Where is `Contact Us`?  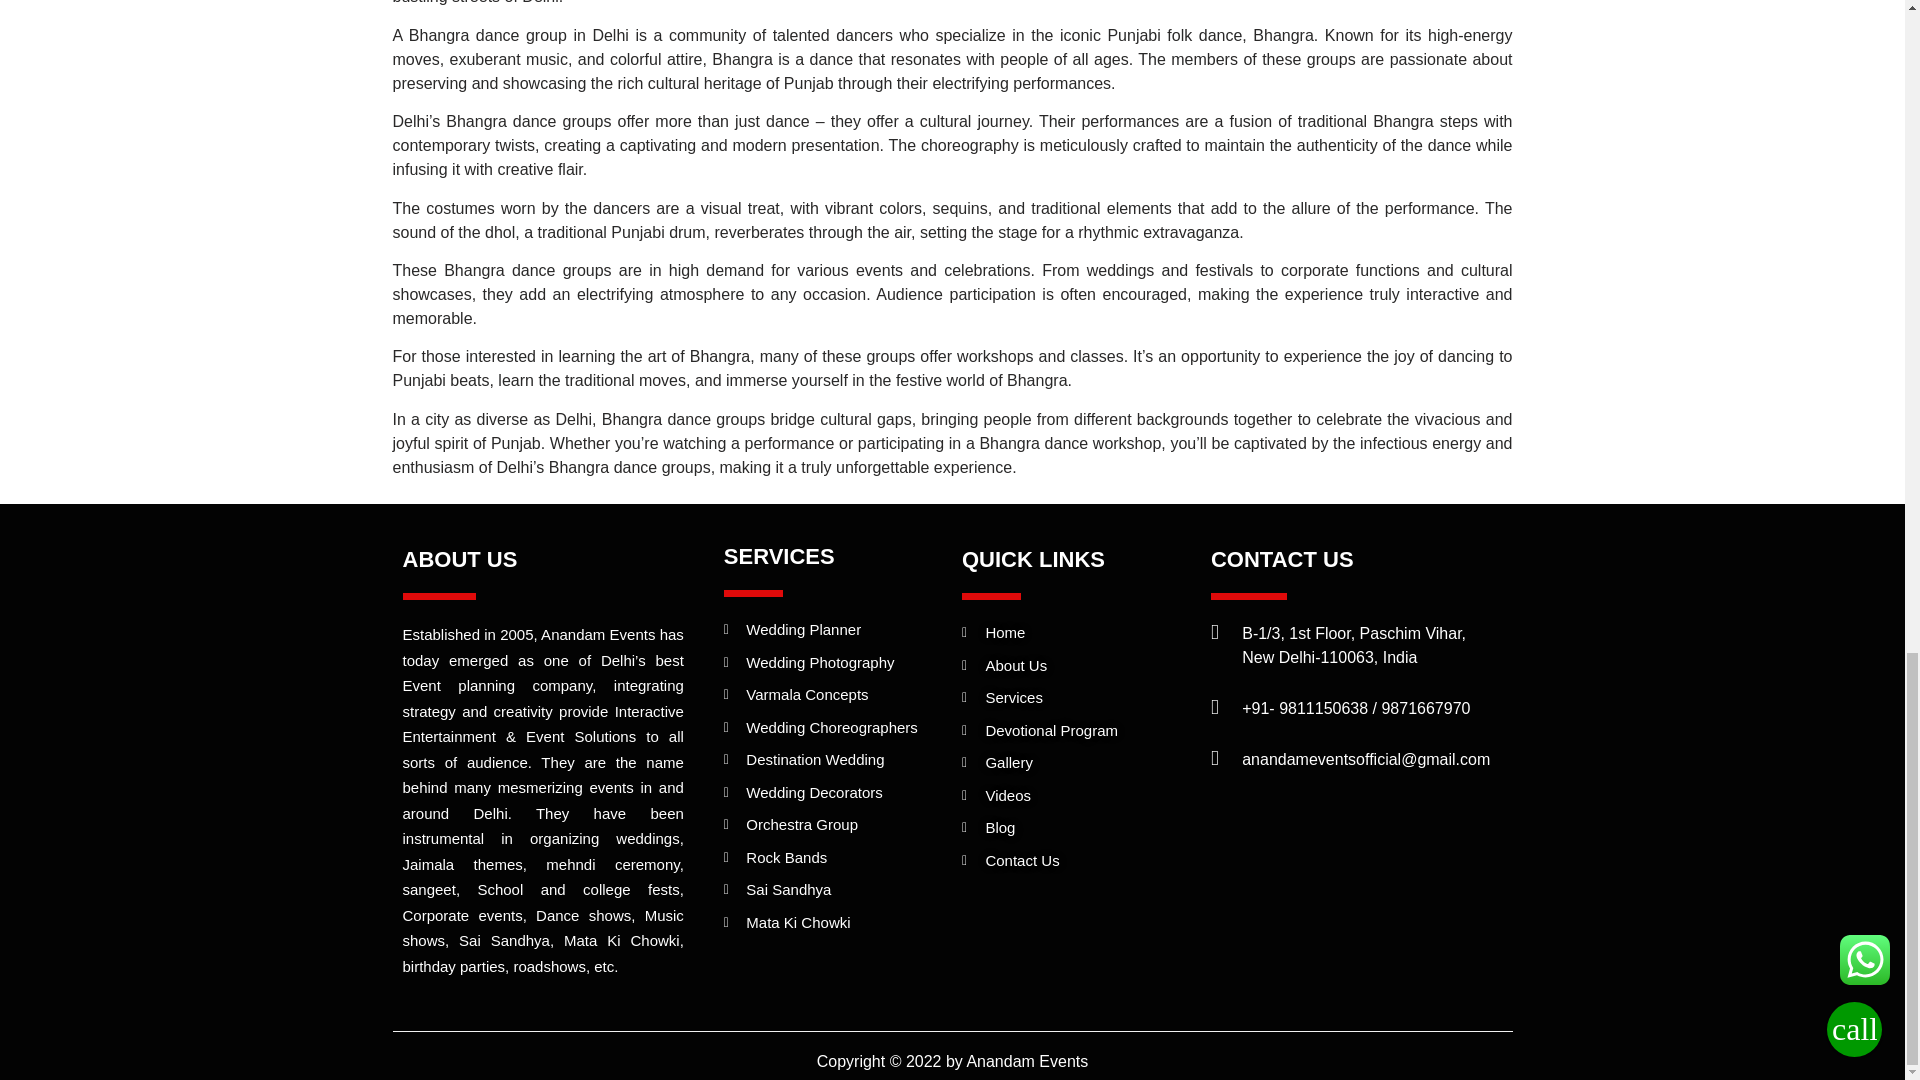
Contact Us is located at coordinates (1076, 860).